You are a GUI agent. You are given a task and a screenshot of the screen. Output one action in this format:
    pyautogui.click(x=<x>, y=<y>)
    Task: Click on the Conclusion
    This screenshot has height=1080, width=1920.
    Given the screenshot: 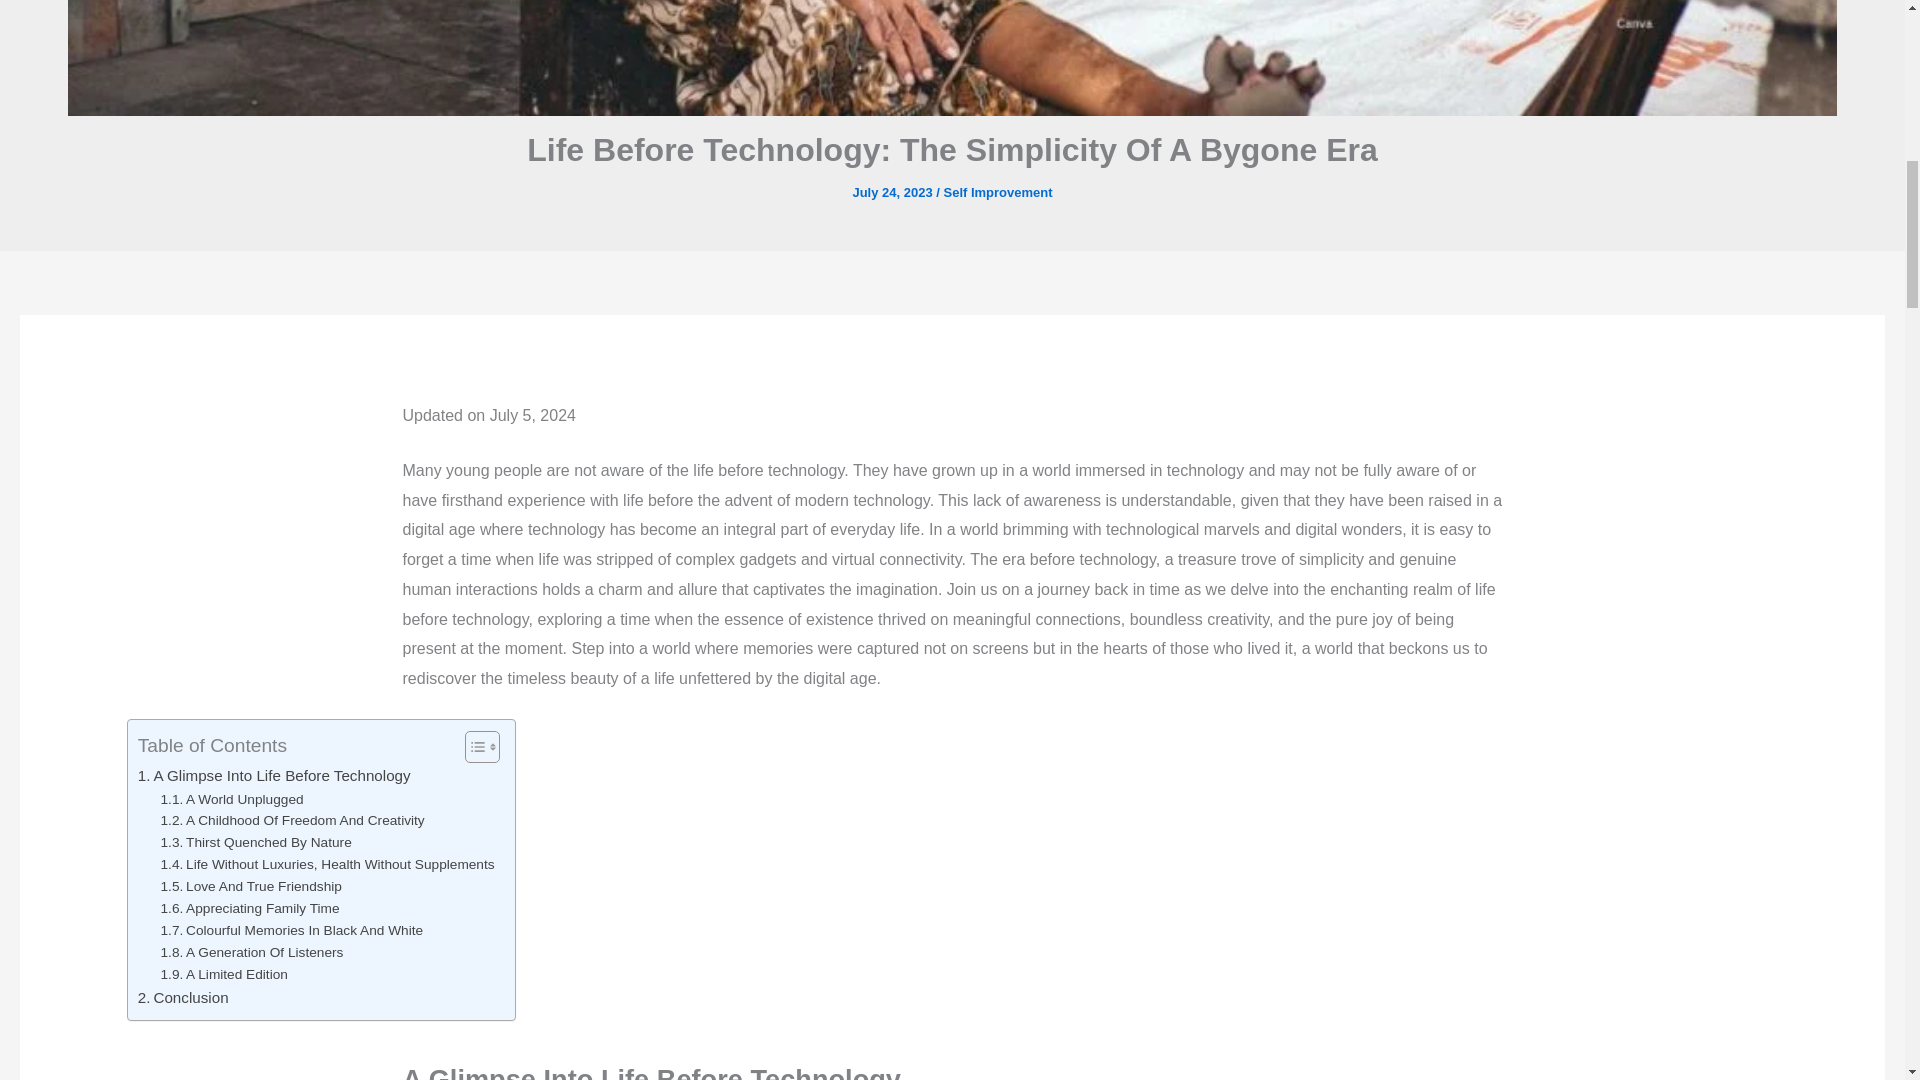 What is the action you would take?
    pyautogui.click(x=183, y=998)
    